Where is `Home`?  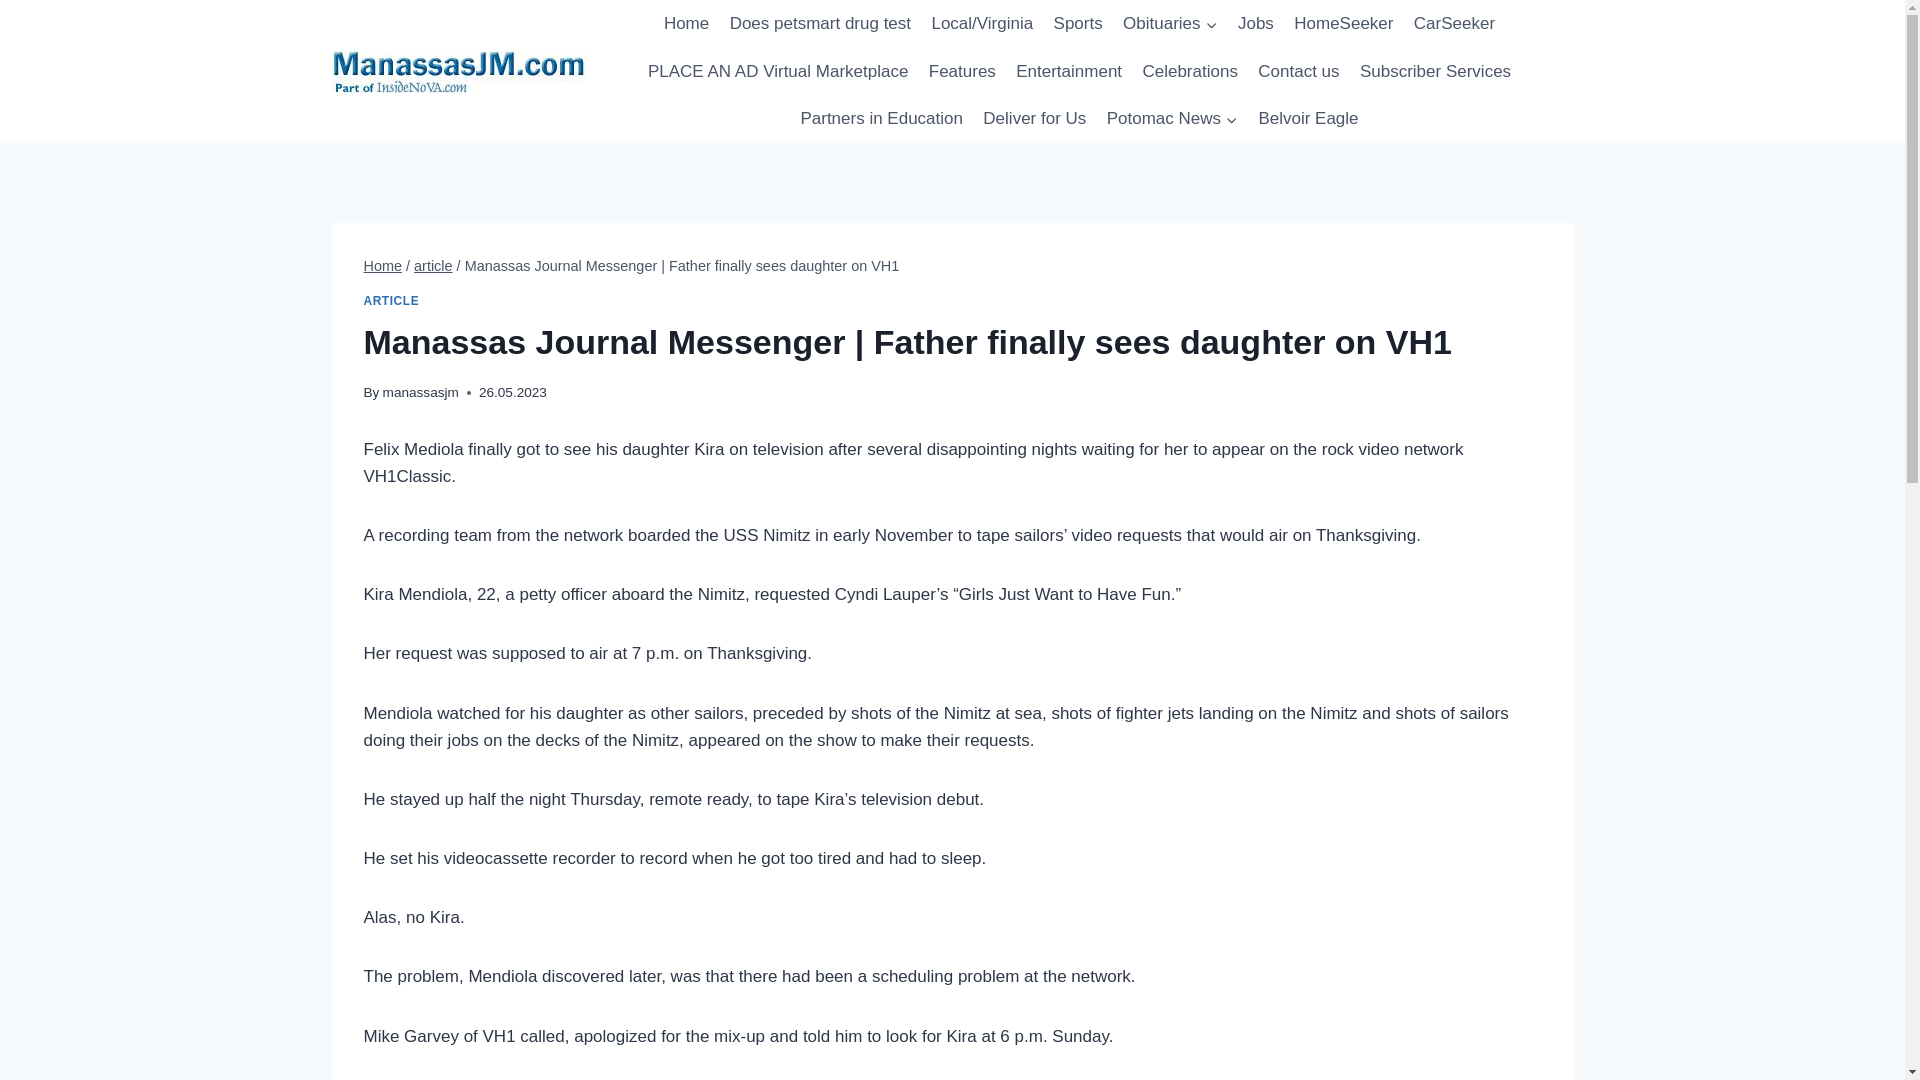 Home is located at coordinates (384, 266).